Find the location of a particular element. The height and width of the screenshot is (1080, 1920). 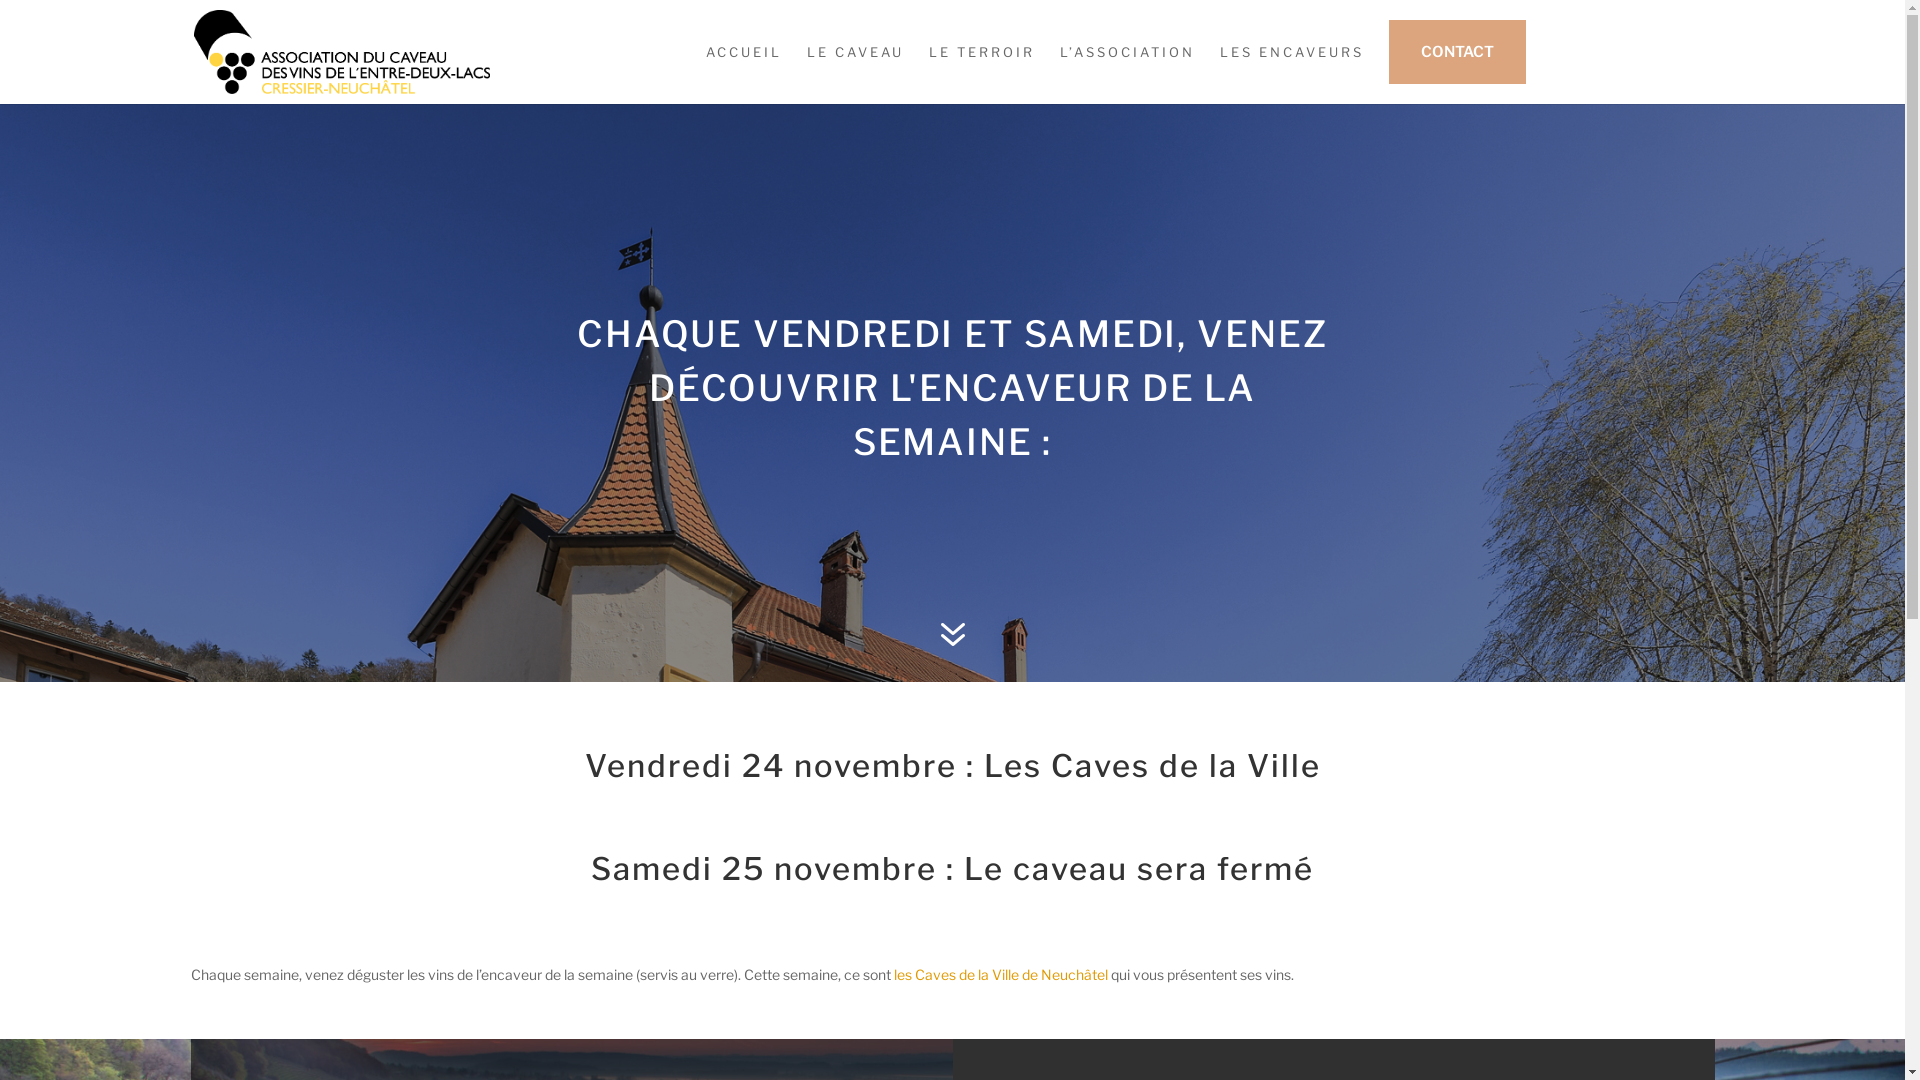

ACCUEIL is located at coordinates (744, 74).